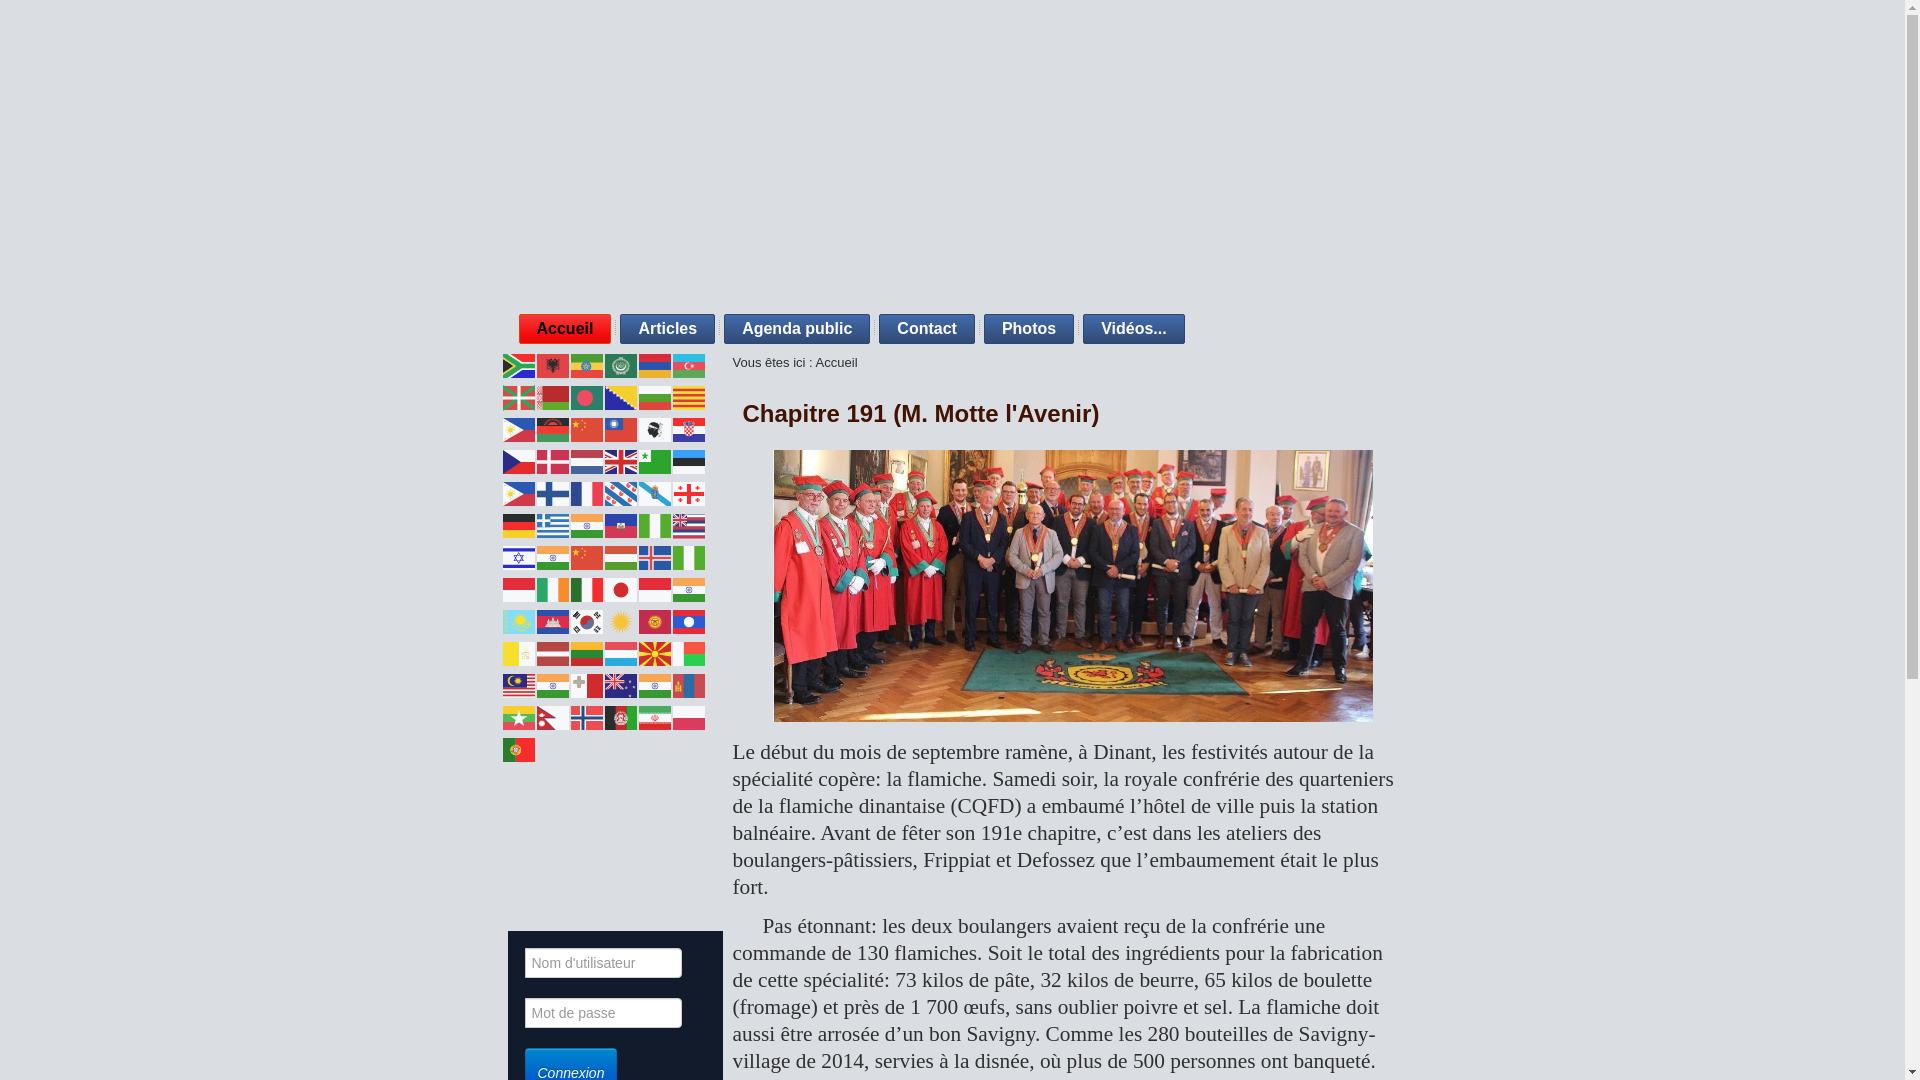  What do you see at coordinates (621, 684) in the screenshot?
I see `Maori` at bounding box center [621, 684].